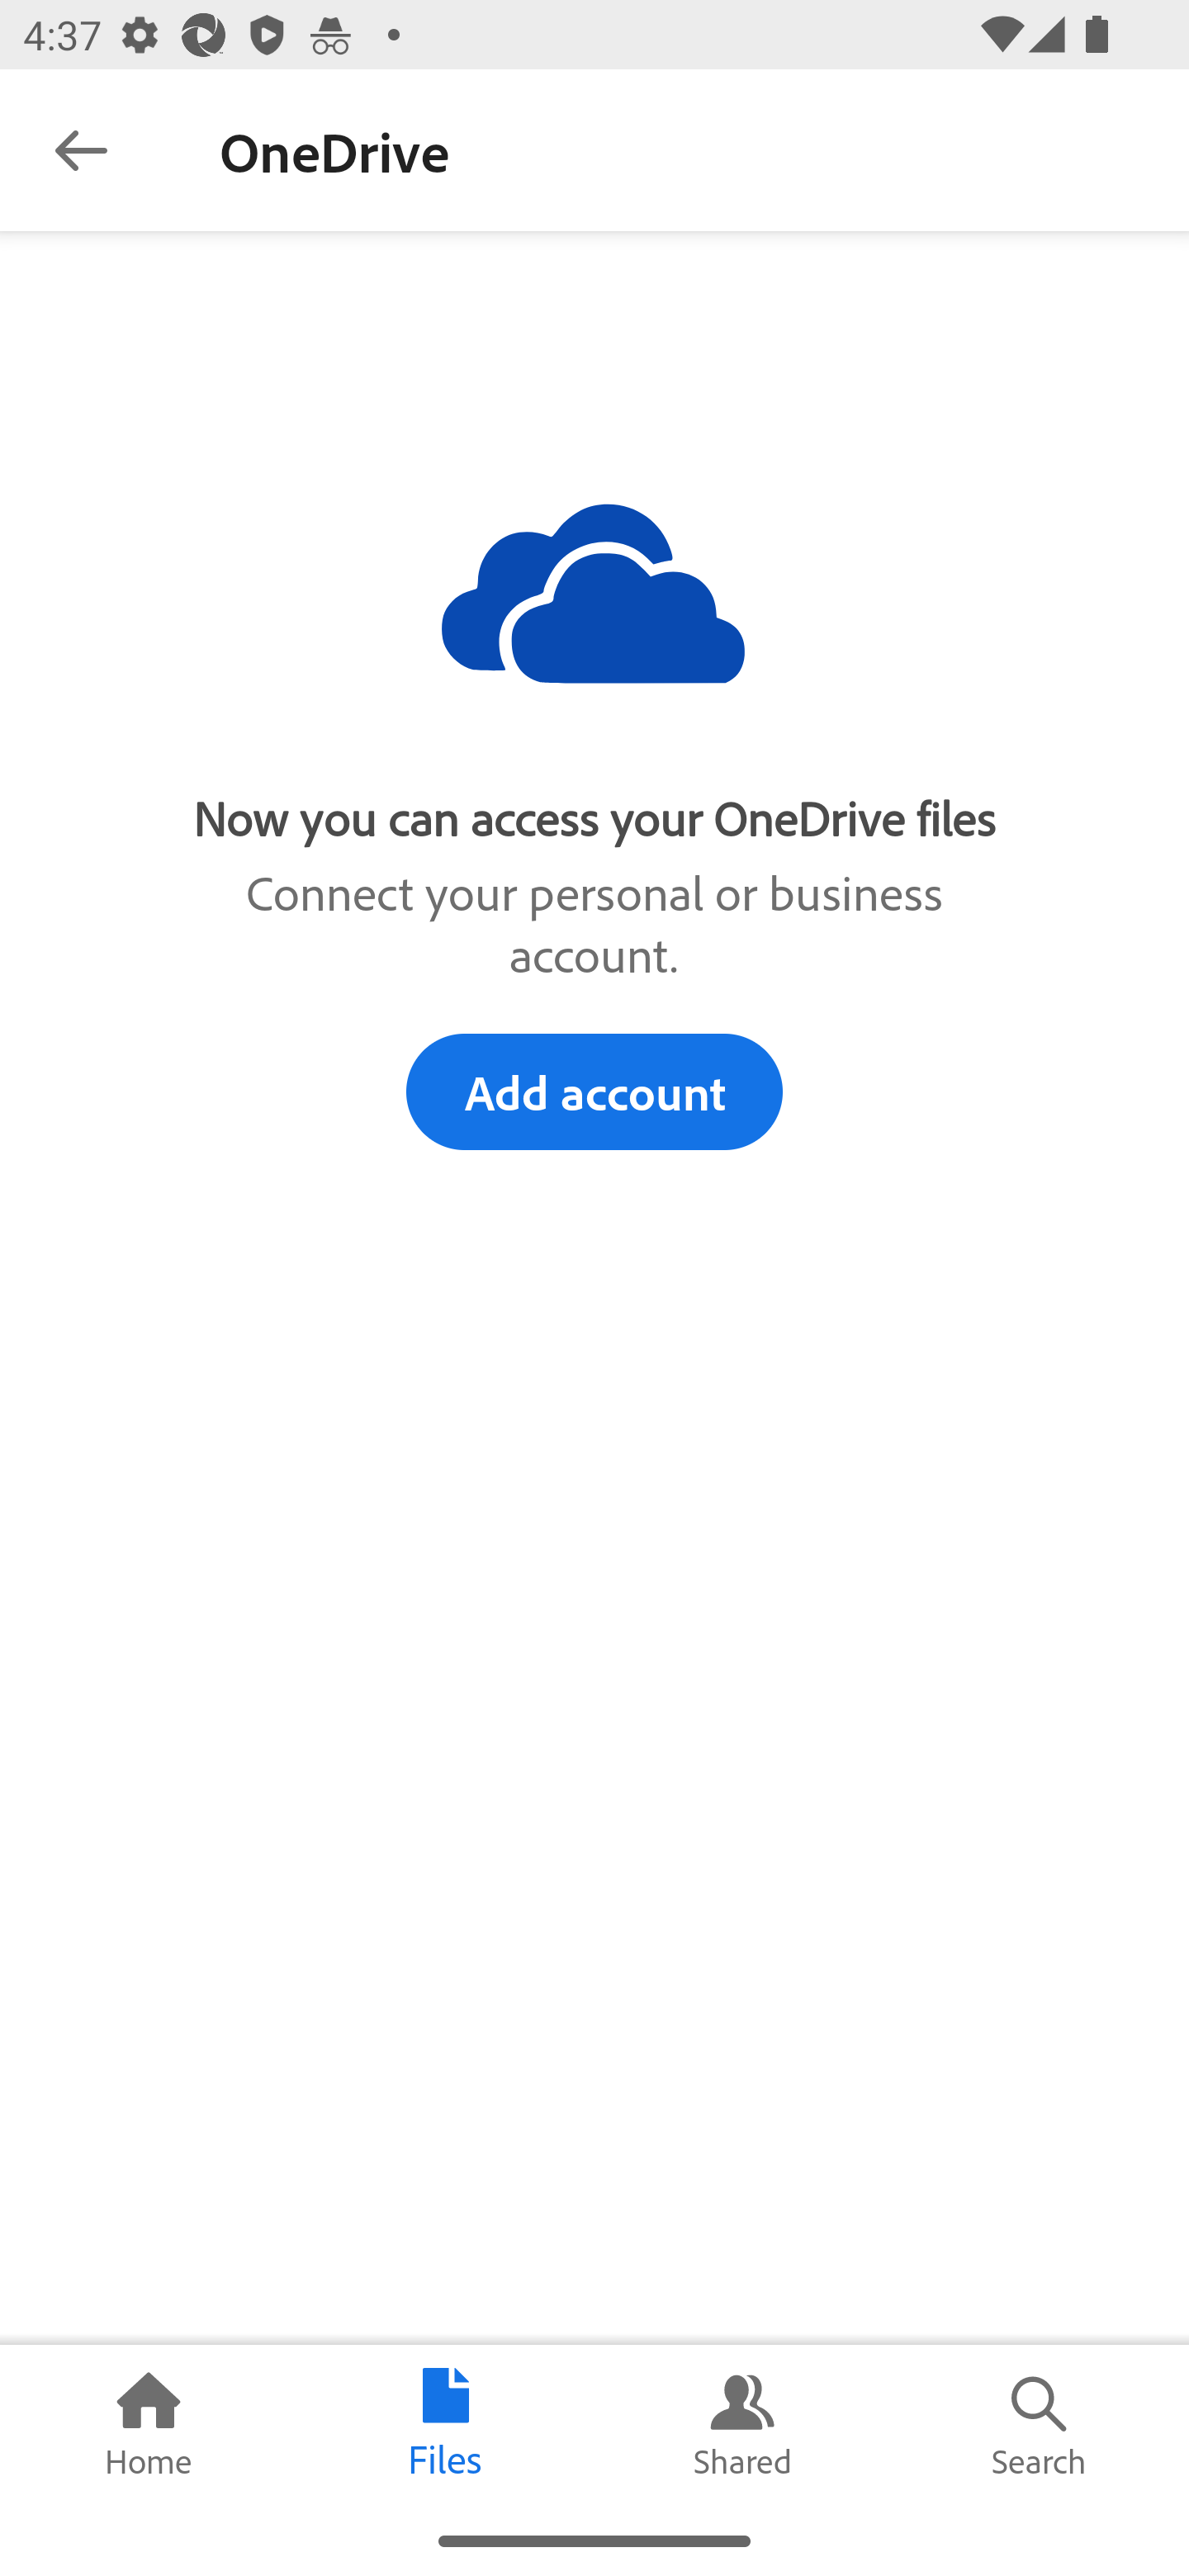  Describe the element at coordinates (1040, 2425) in the screenshot. I see `Search` at that location.